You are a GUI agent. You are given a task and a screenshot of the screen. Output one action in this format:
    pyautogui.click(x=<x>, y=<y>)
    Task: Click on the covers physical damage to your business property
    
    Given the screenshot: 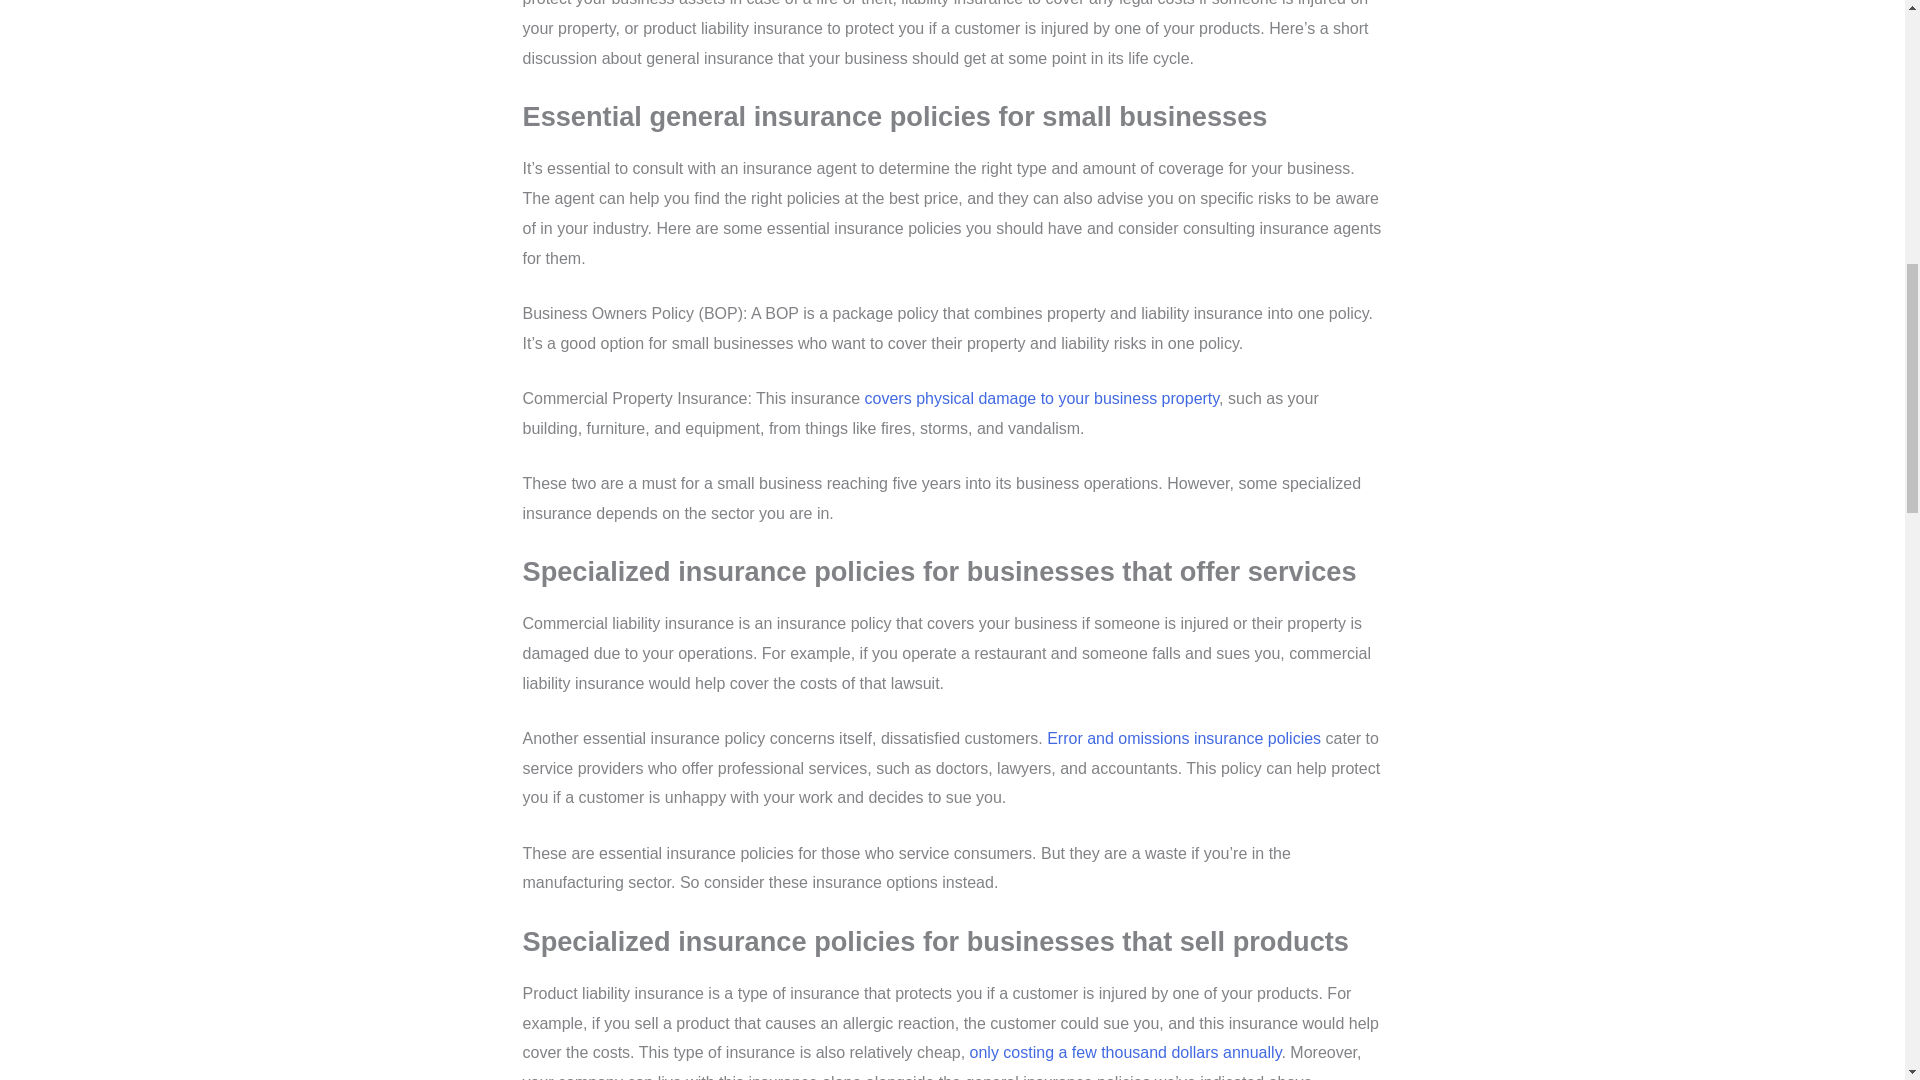 What is the action you would take?
    pyautogui.click(x=1042, y=398)
    